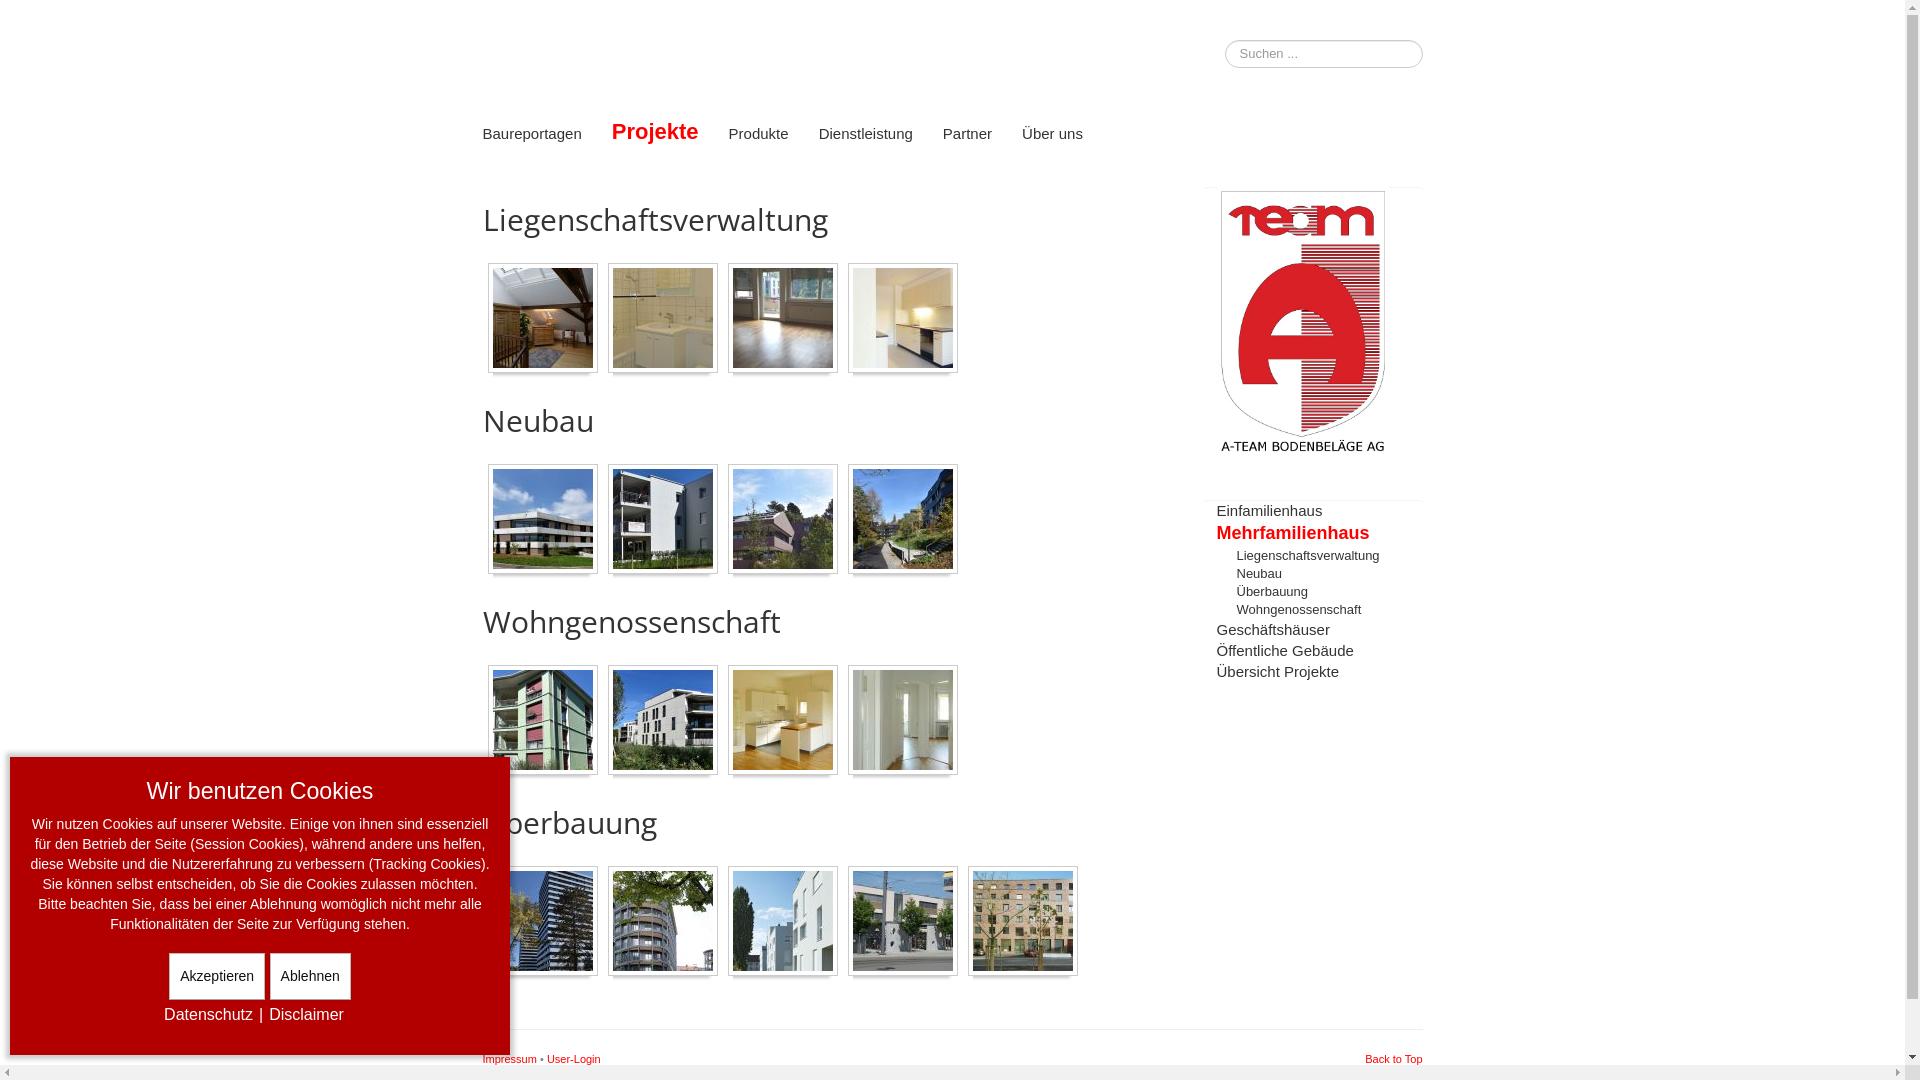 This screenshot has height=1080, width=1920. I want to click on Partner, so click(968, 134).